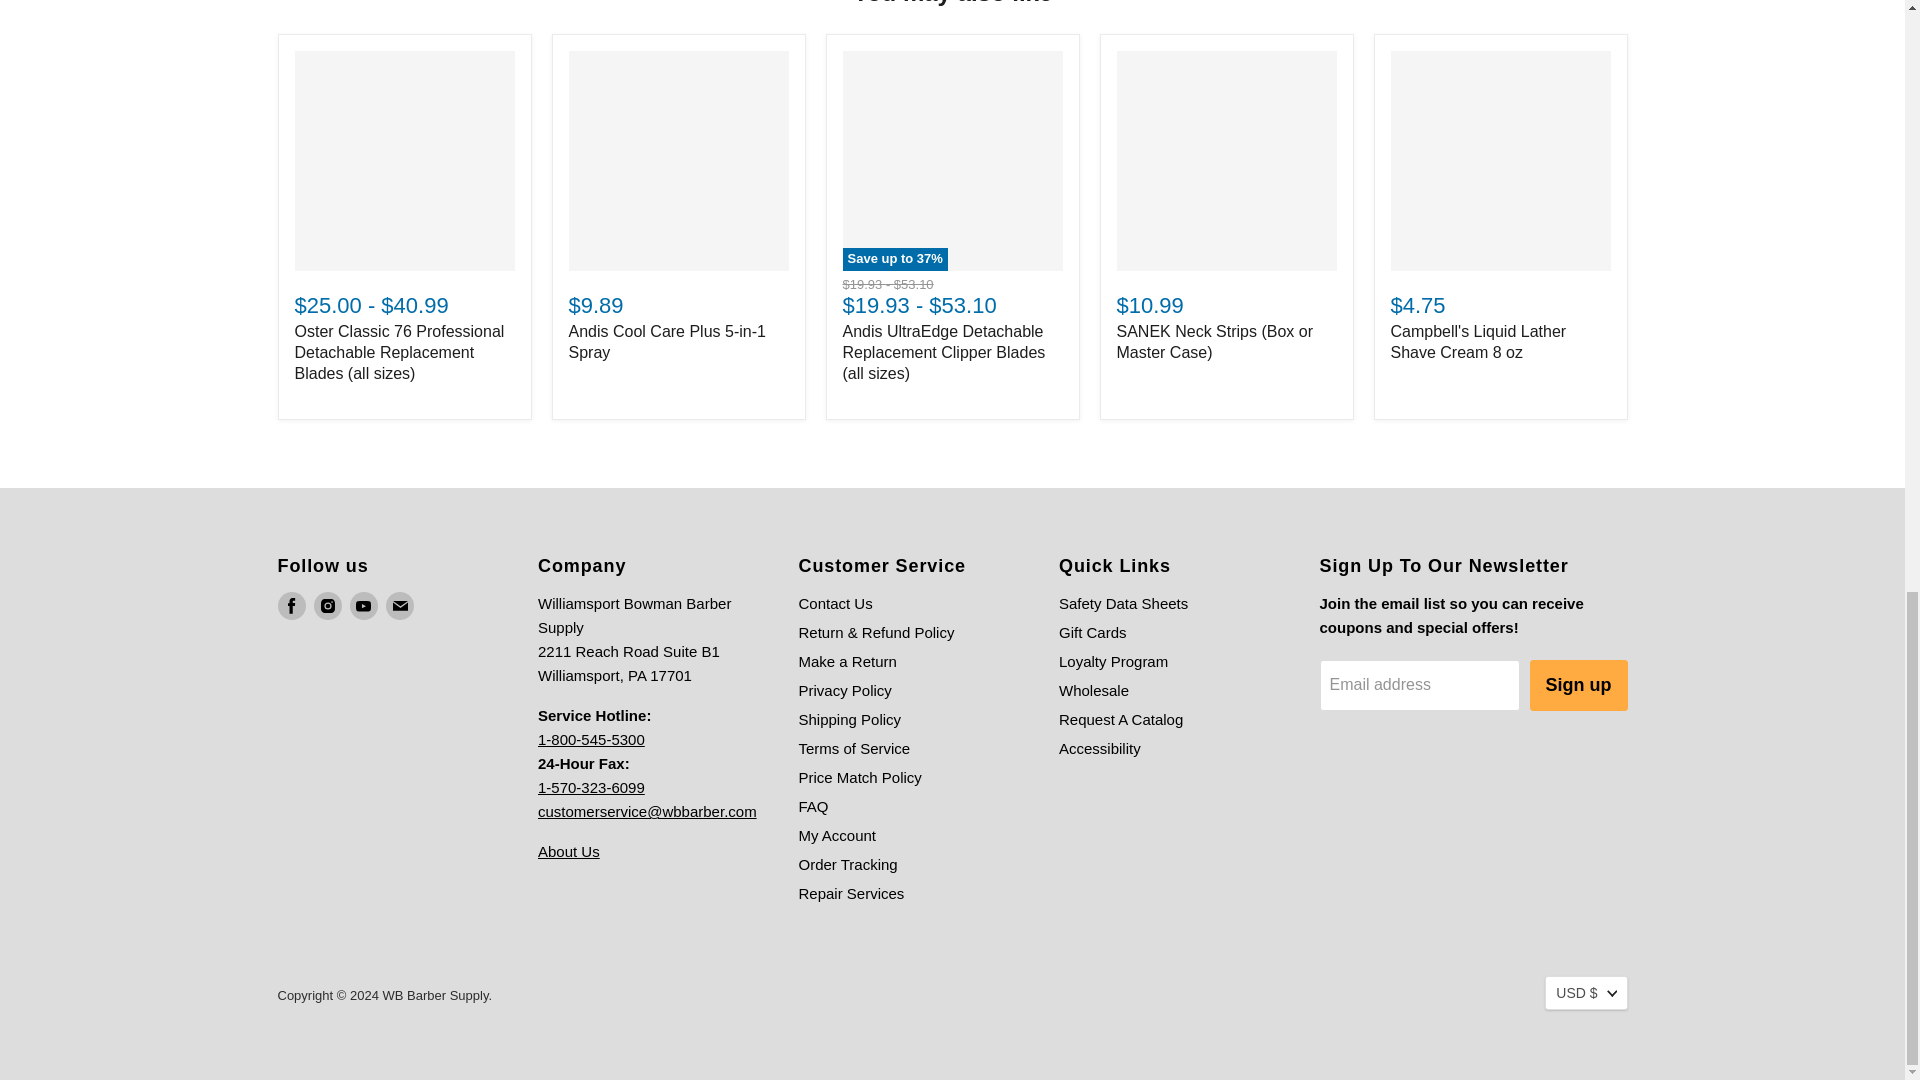 This screenshot has width=1920, height=1080. What do you see at coordinates (591, 786) in the screenshot?
I see `tel:5703236099` at bounding box center [591, 786].